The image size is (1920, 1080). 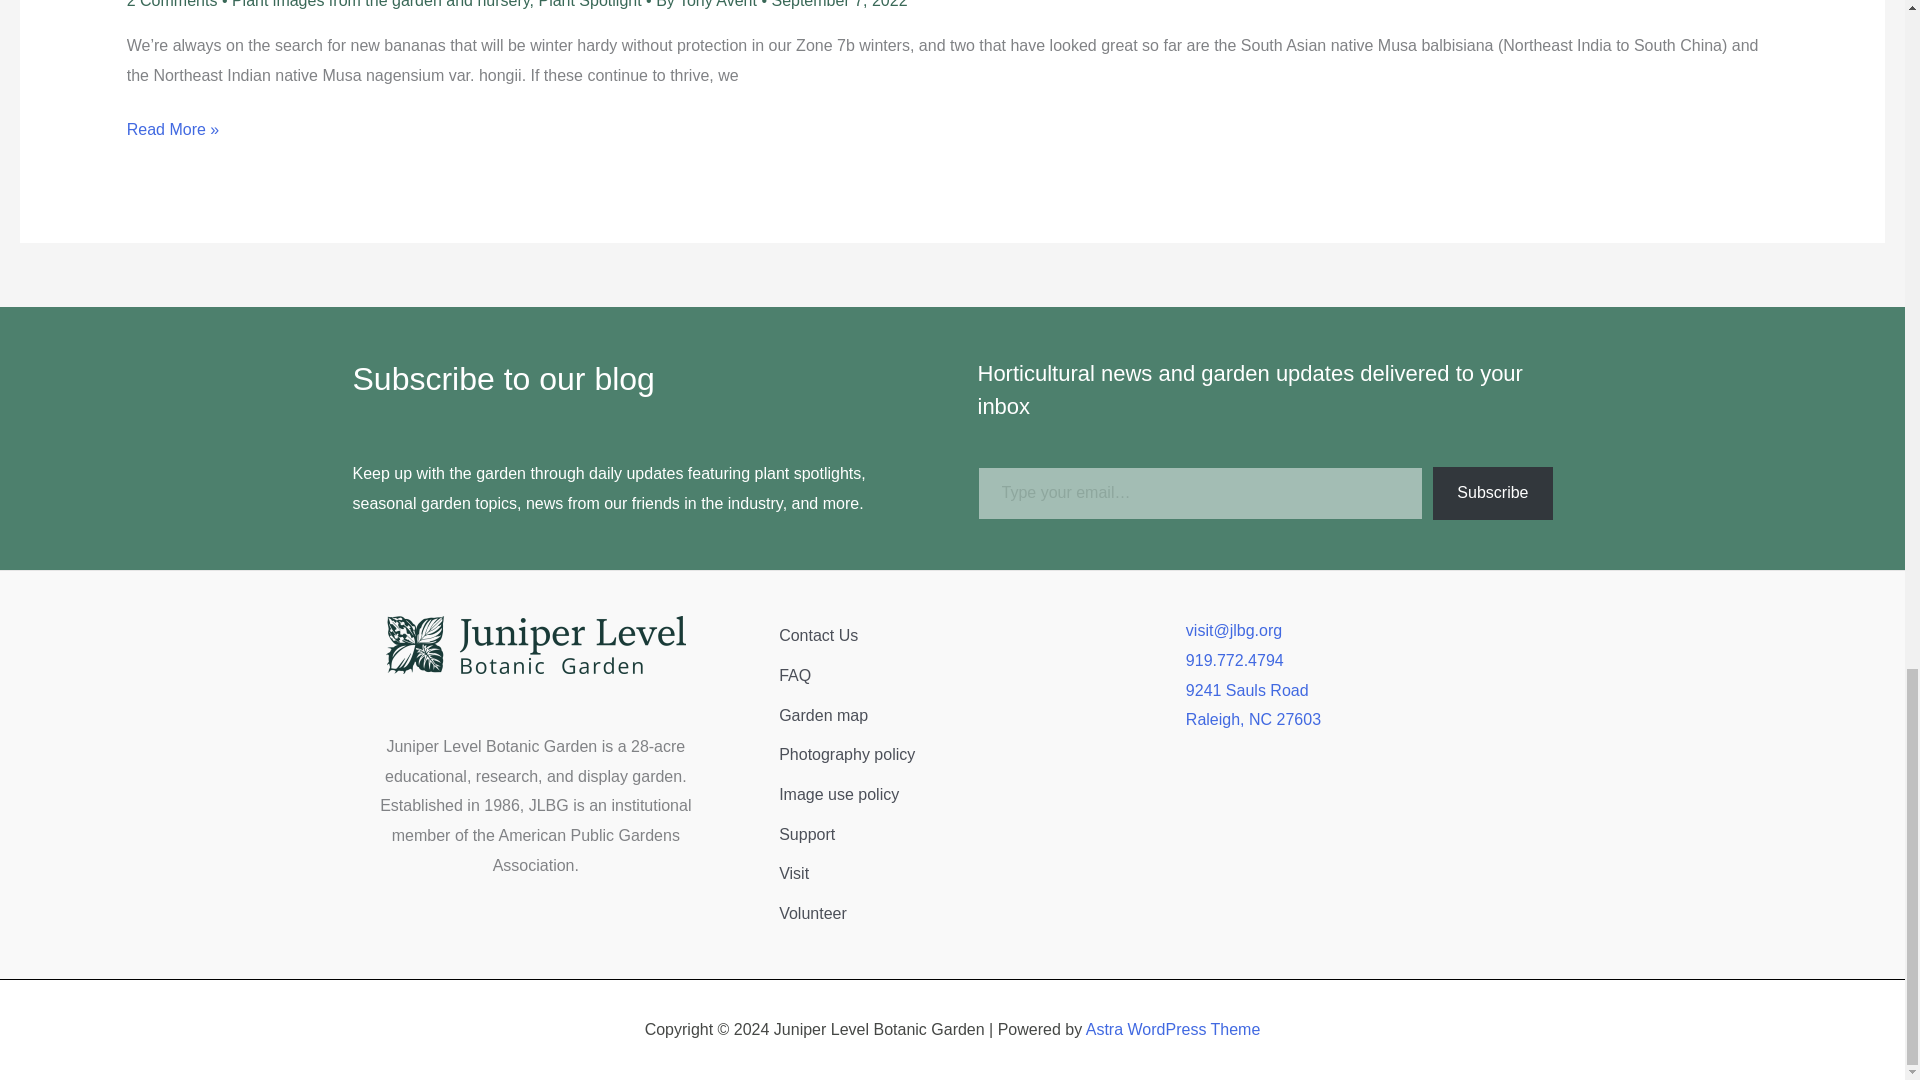 What do you see at coordinates (720, 4) in the screenshot?
I see `View all posts by Tony Avent` at bounding box center [720, 4].